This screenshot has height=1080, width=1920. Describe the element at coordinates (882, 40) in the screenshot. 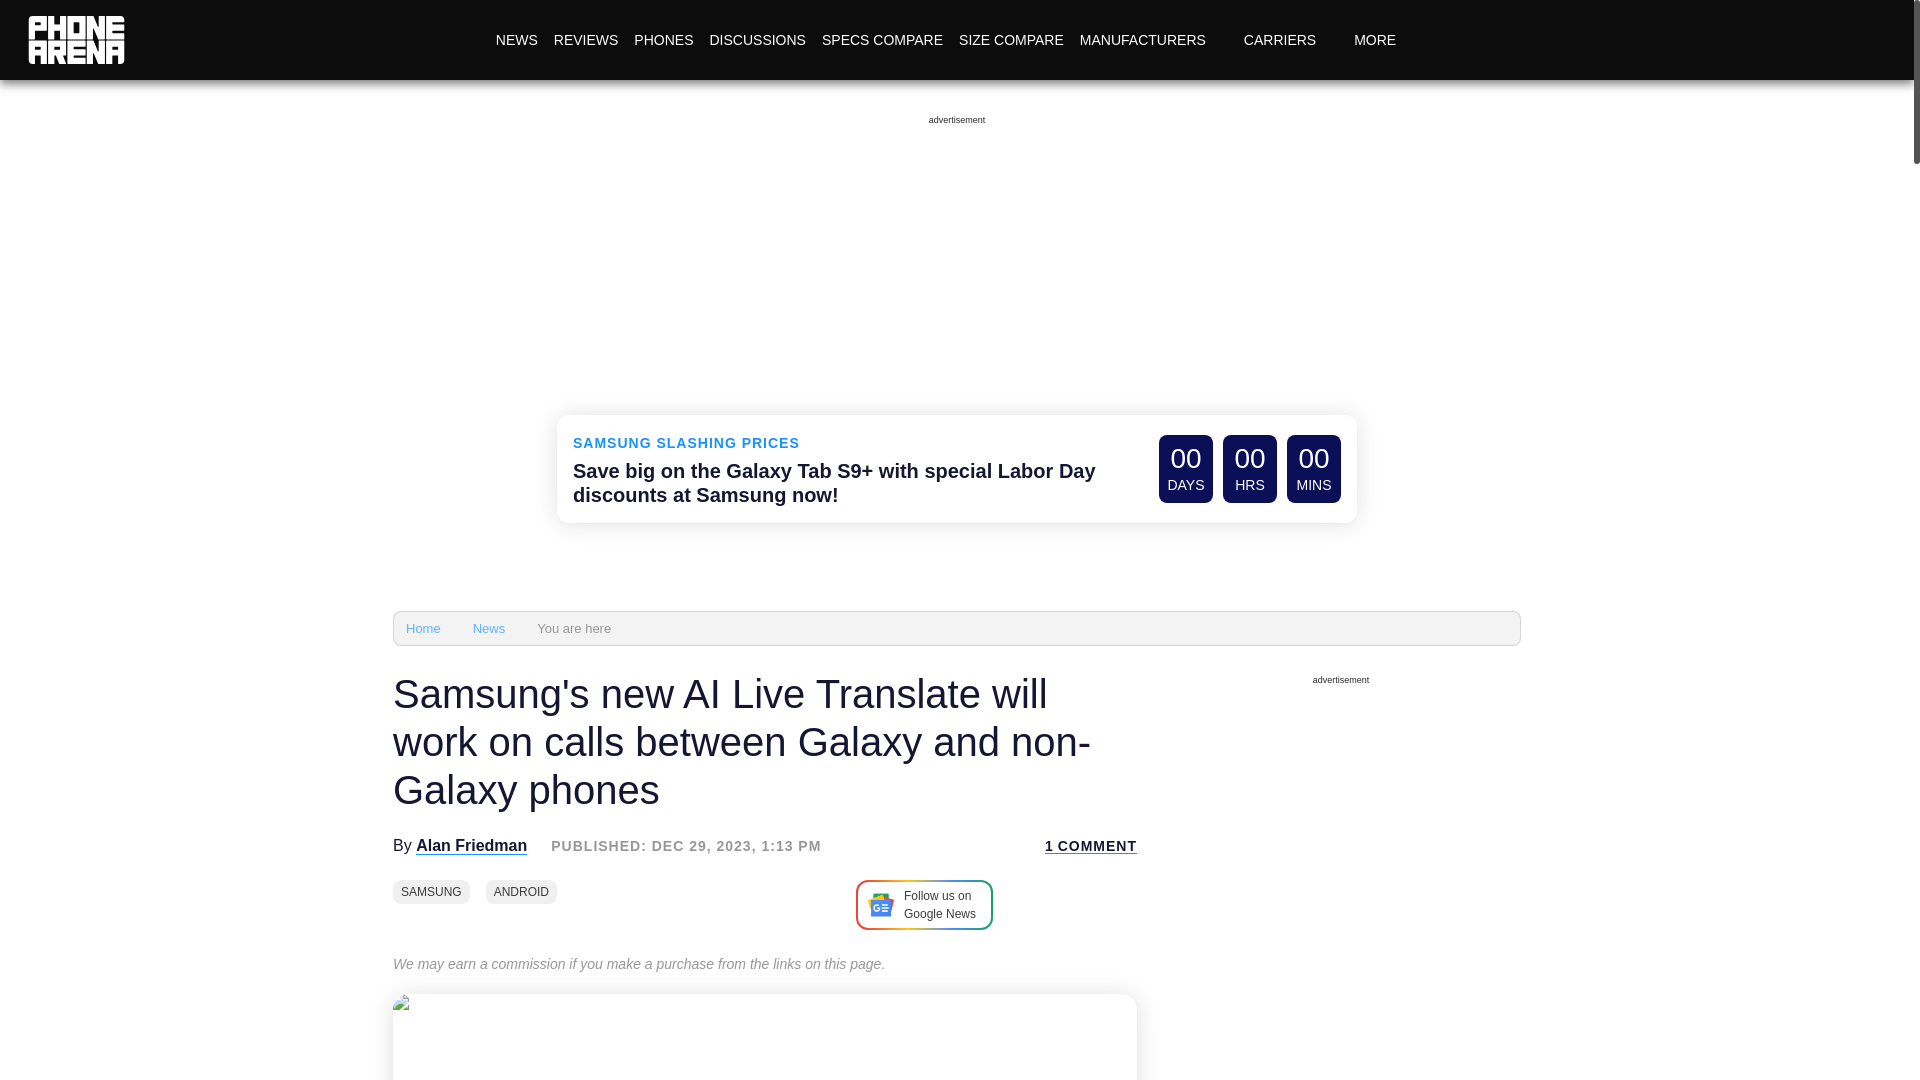

I see `SPECS COMPARE` at that location.